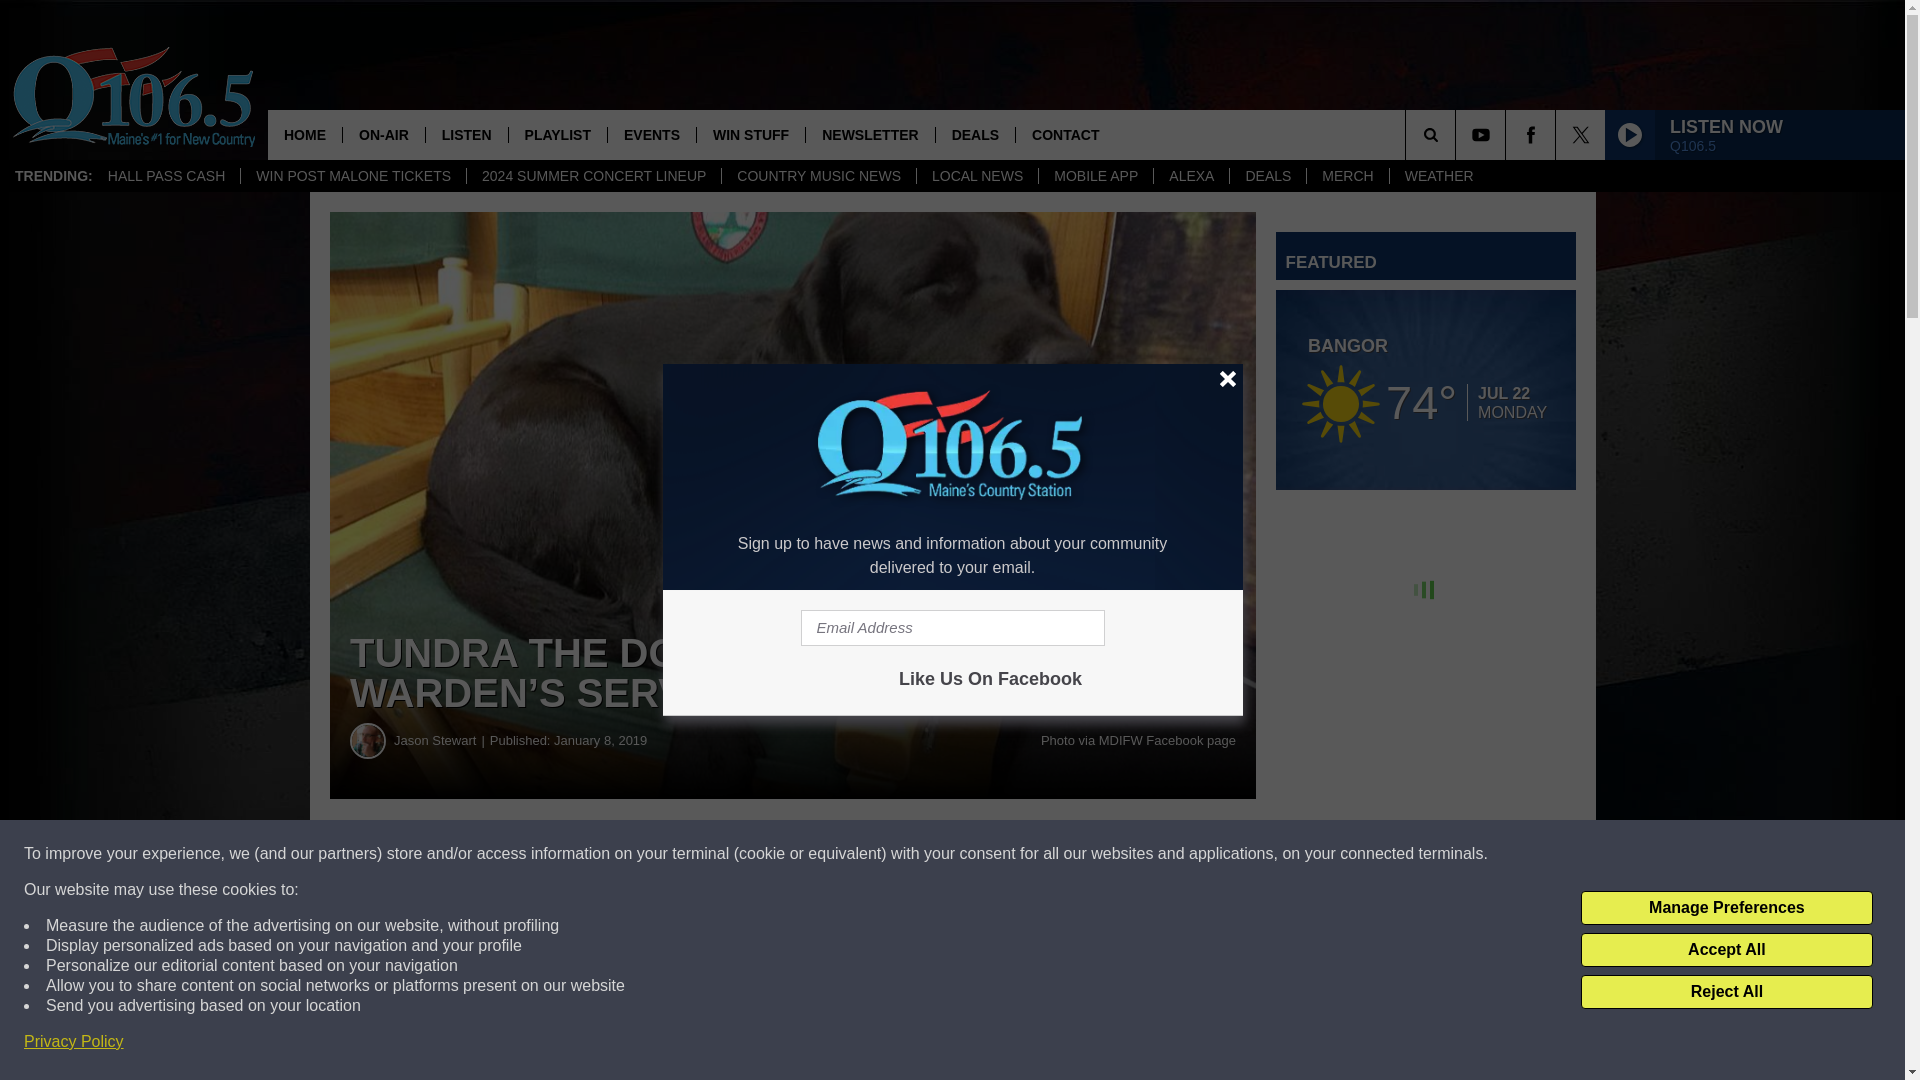 The width and height of the screenshot is (1920, 1080). What do you see at coordinates (466, 134) in the screenshot?
I see `LISTEN` at bounding box center [466, 134].